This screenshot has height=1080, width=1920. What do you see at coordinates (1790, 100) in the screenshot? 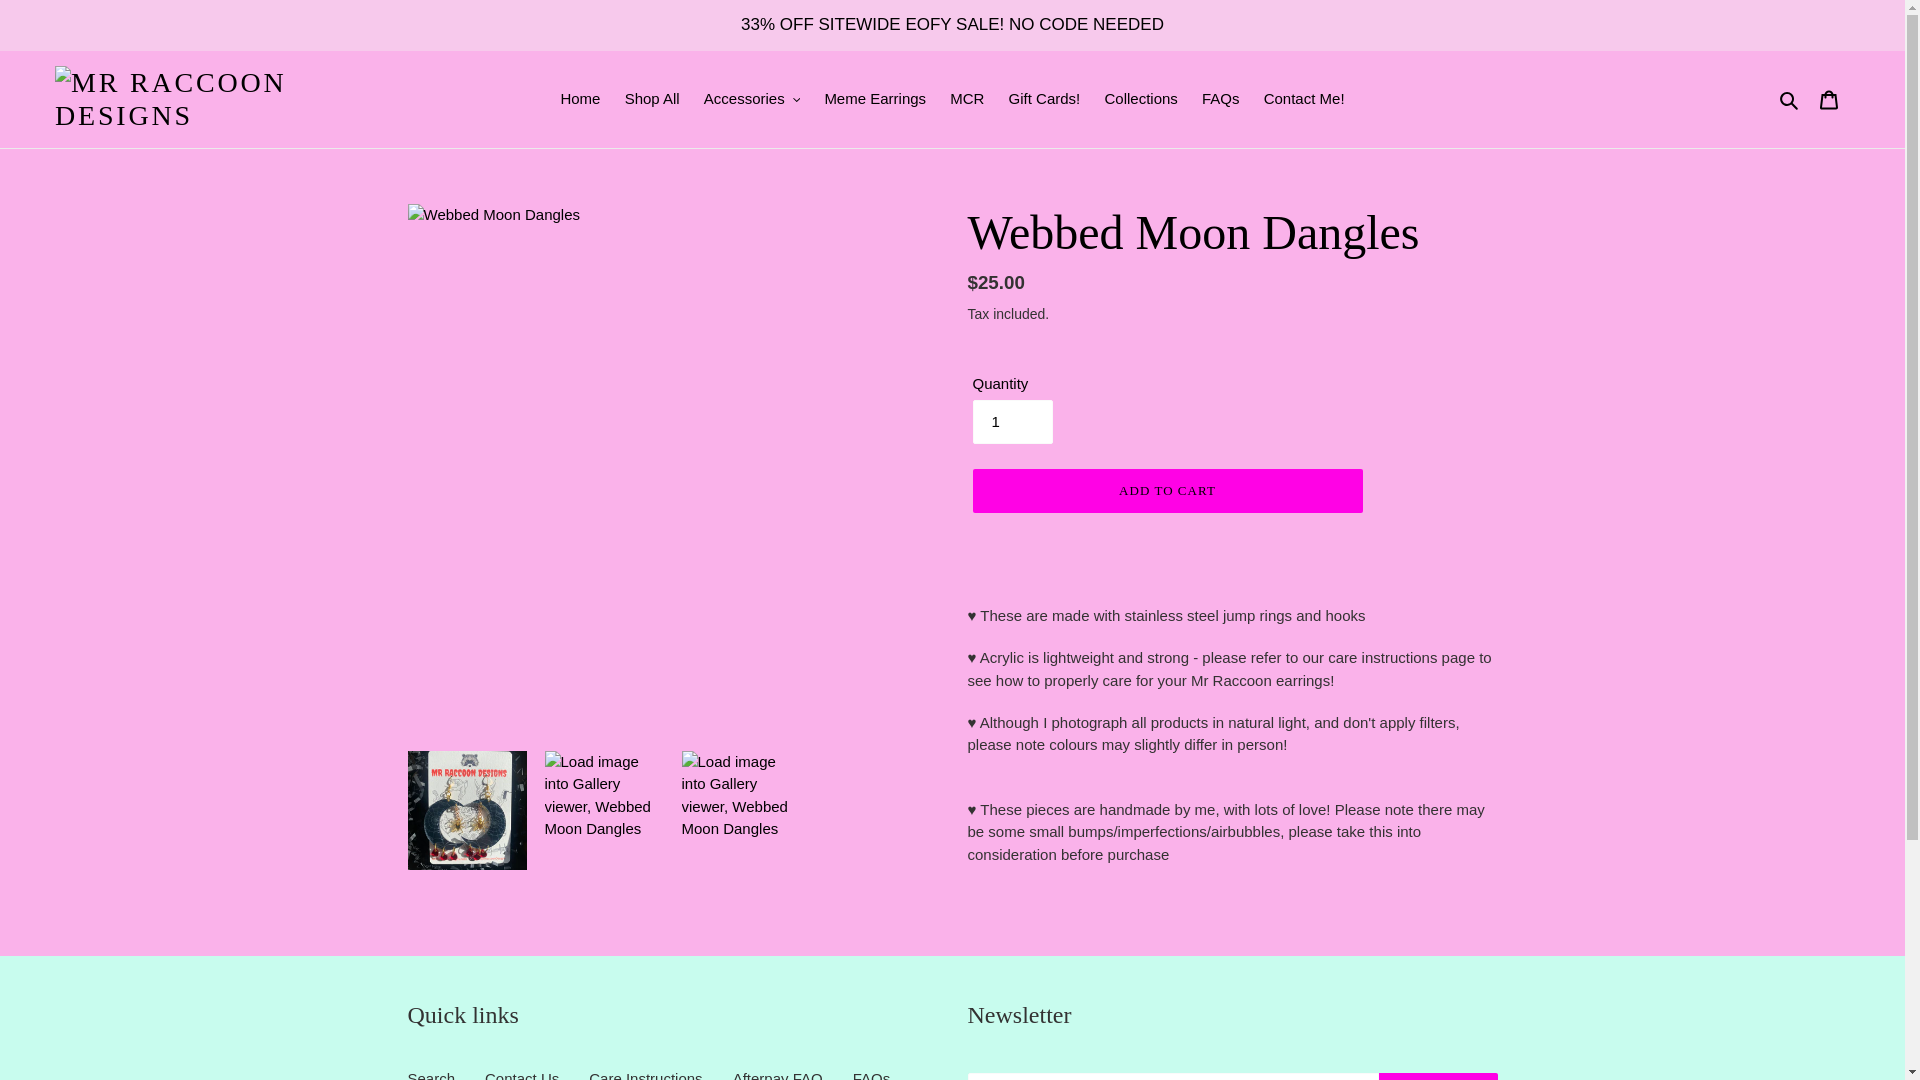
I see `Search` at bounding box center [1790, 100].